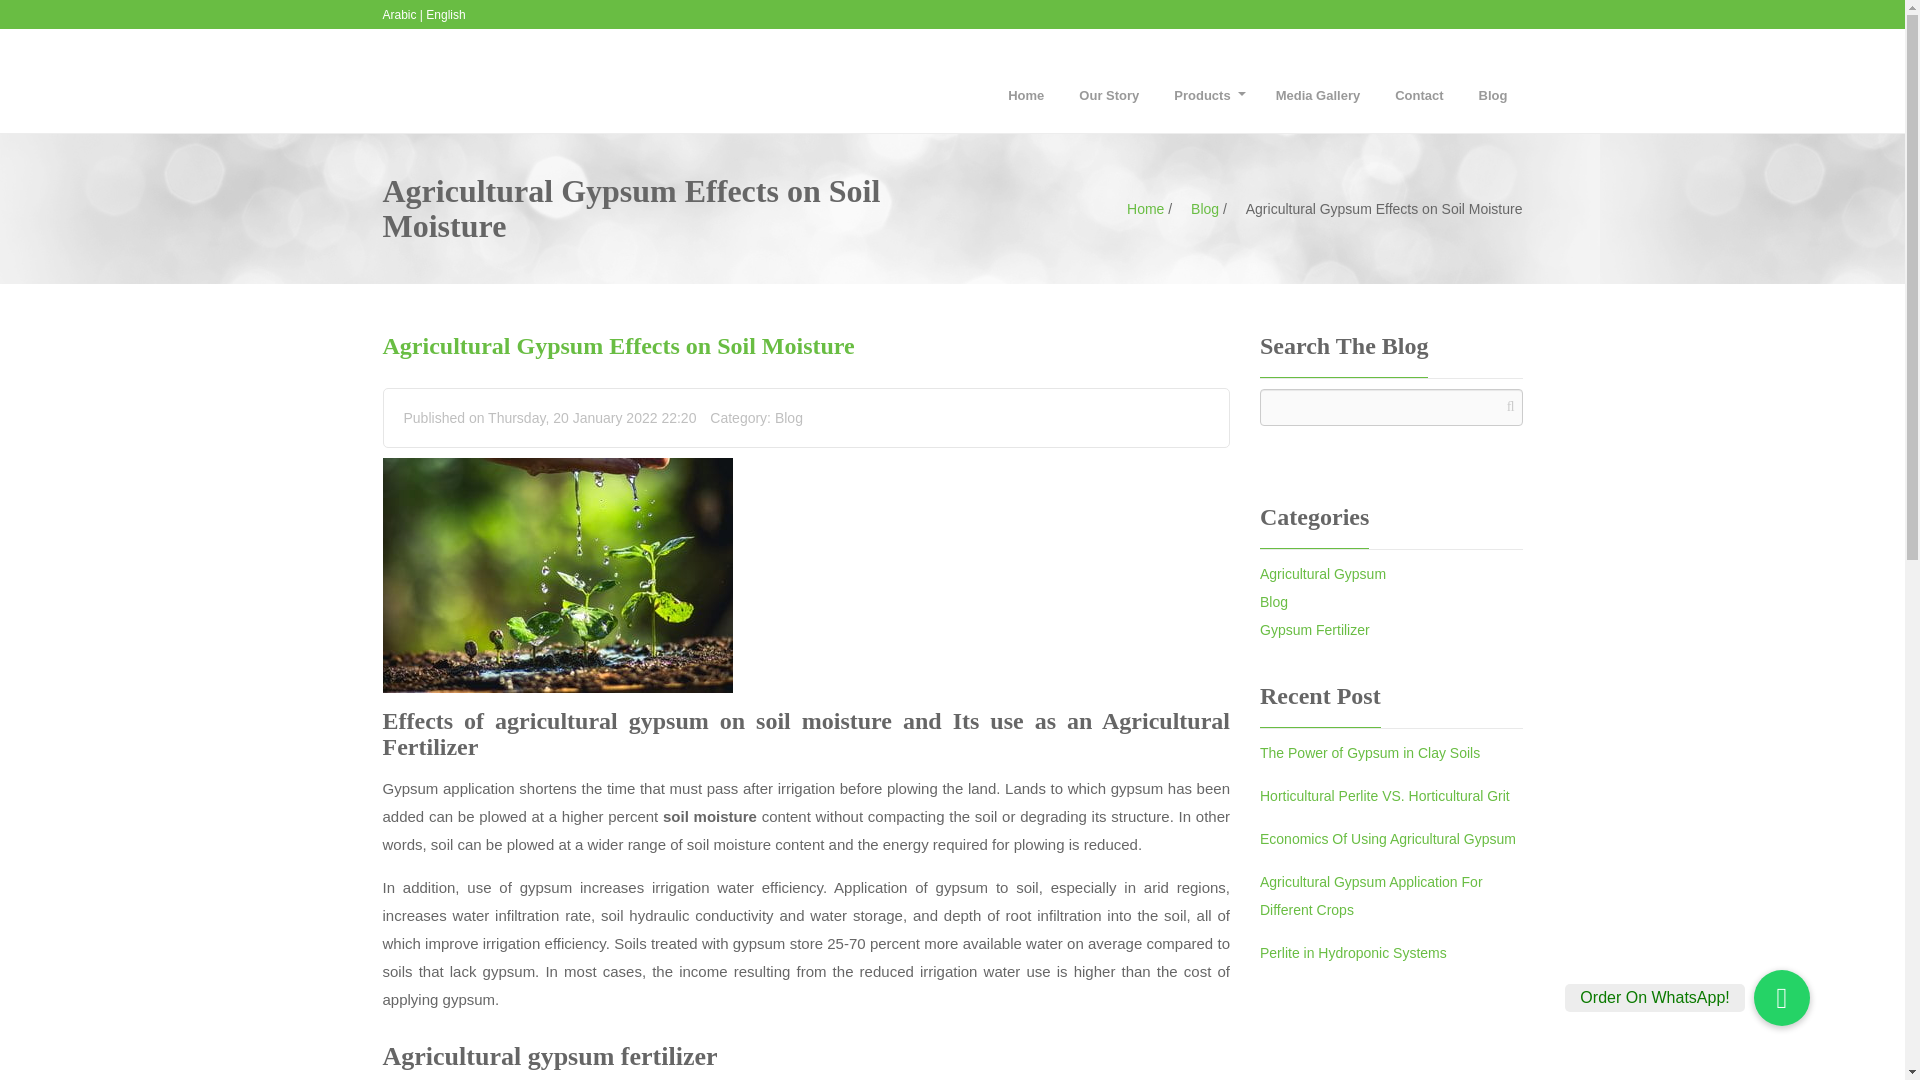  What do you see at coordinates (1370, 753) in the screenshot?
I see `The Power of Gypsum in Clay Soils` at bounding box center [1370, 753].